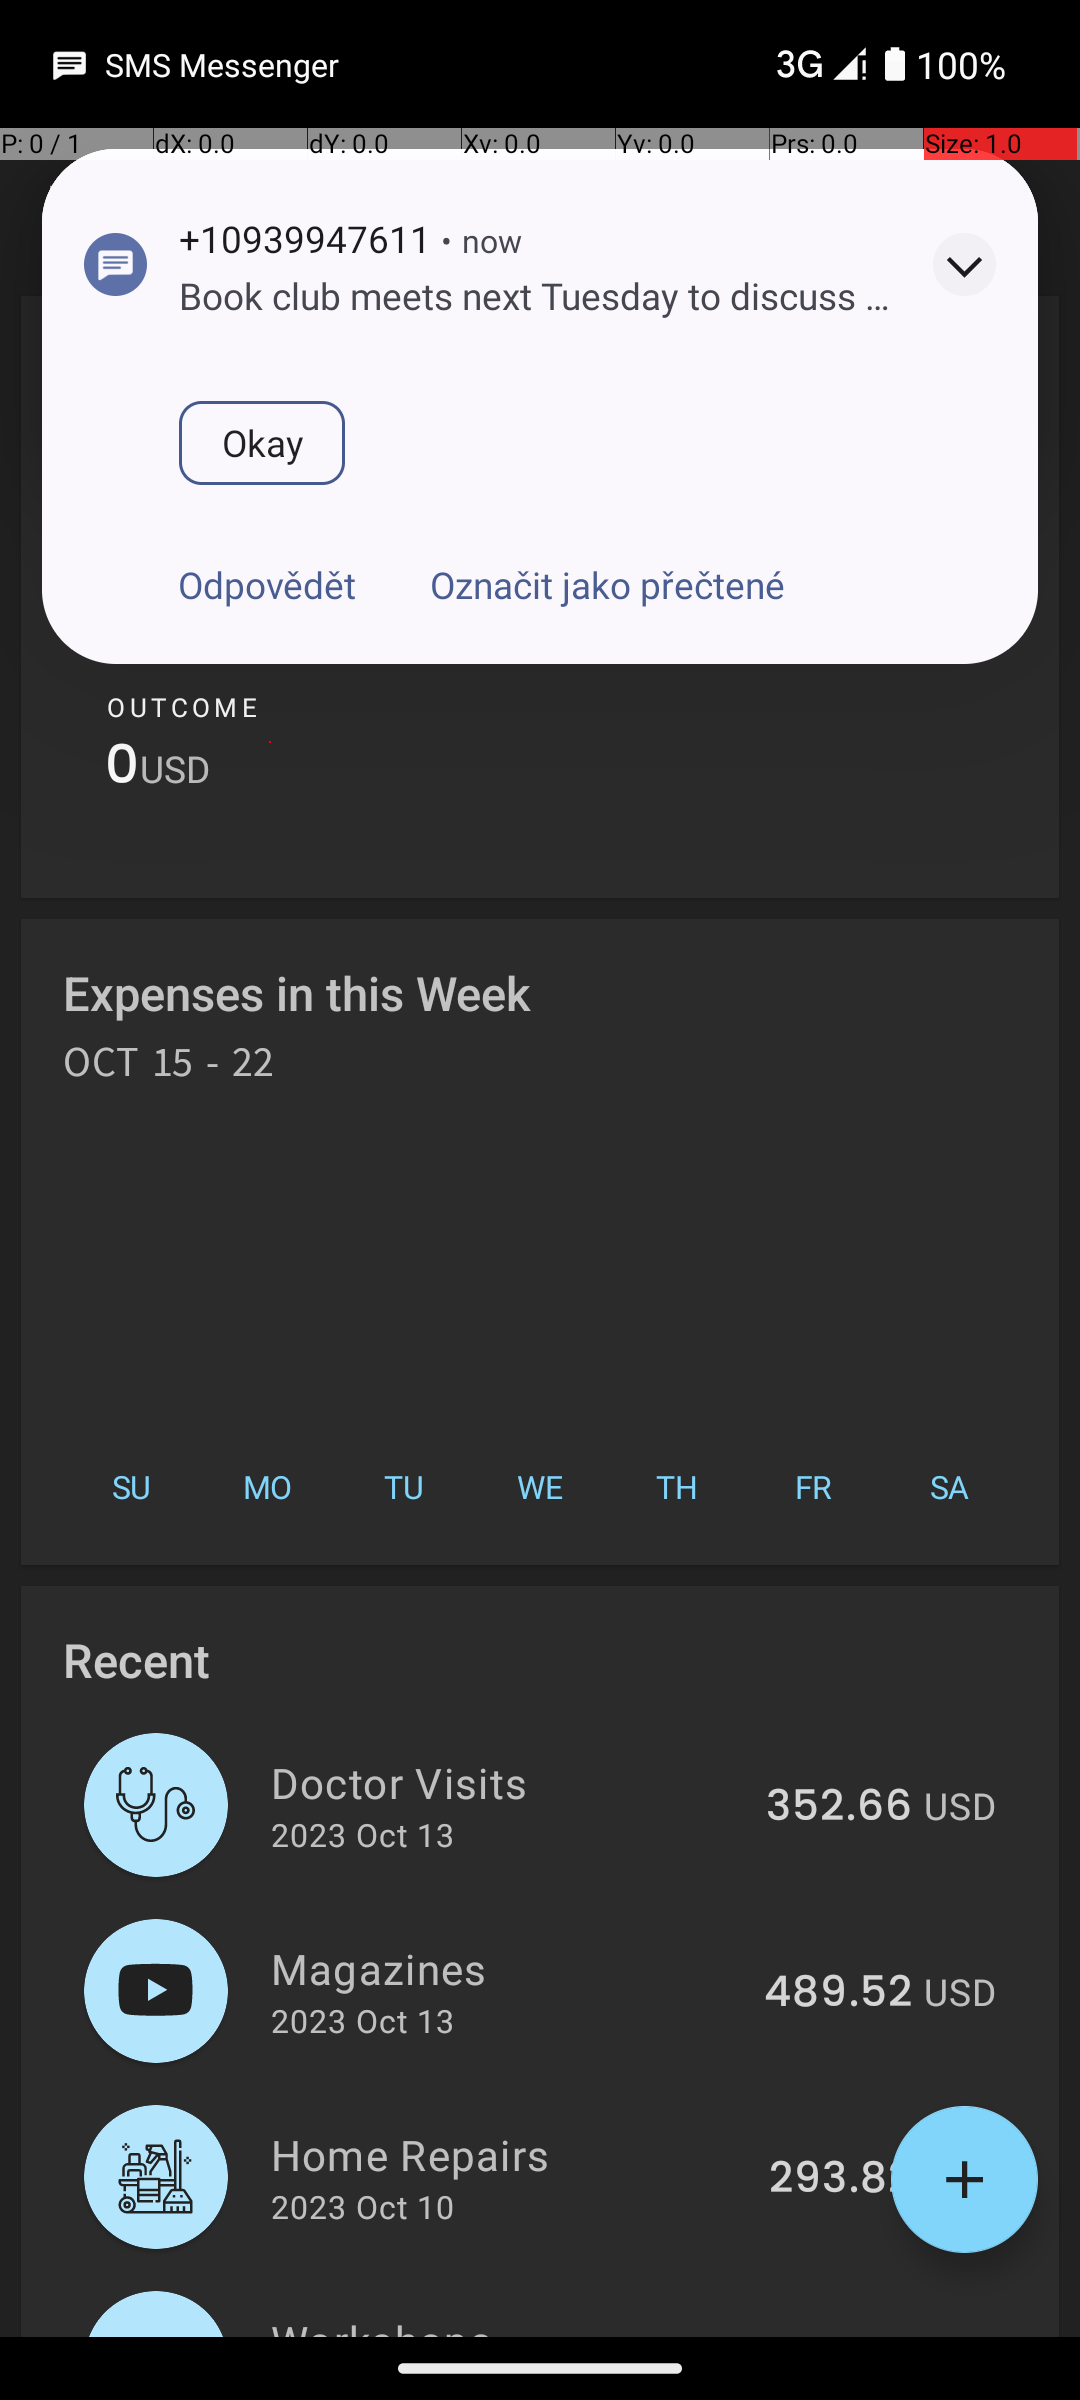 The width and height of the screenshot is (1080, 2400). I want to click on 352.66, so click(839, 1807).